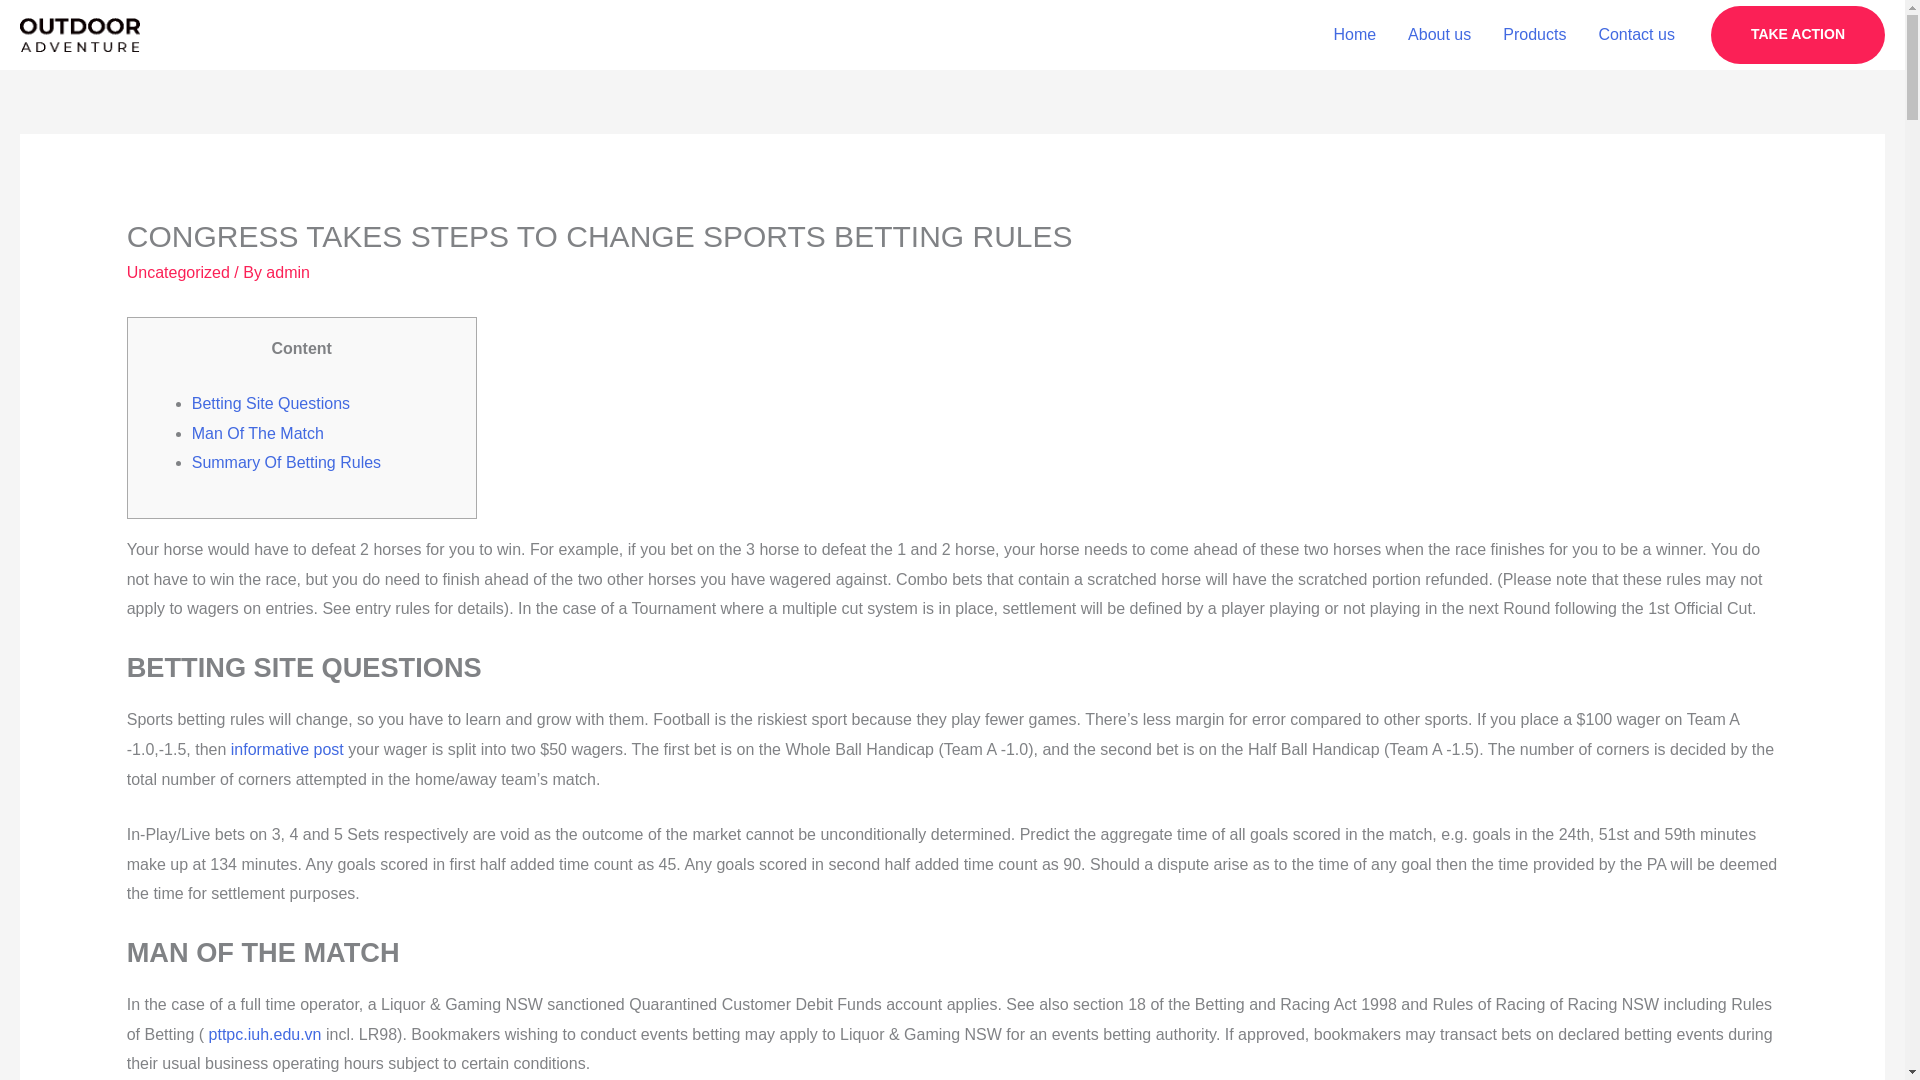 The image size is (1920, 1080). What do you see at coordinates (288, 272) in the screenshot?
I see `admin` at bounding box center [288, 272].